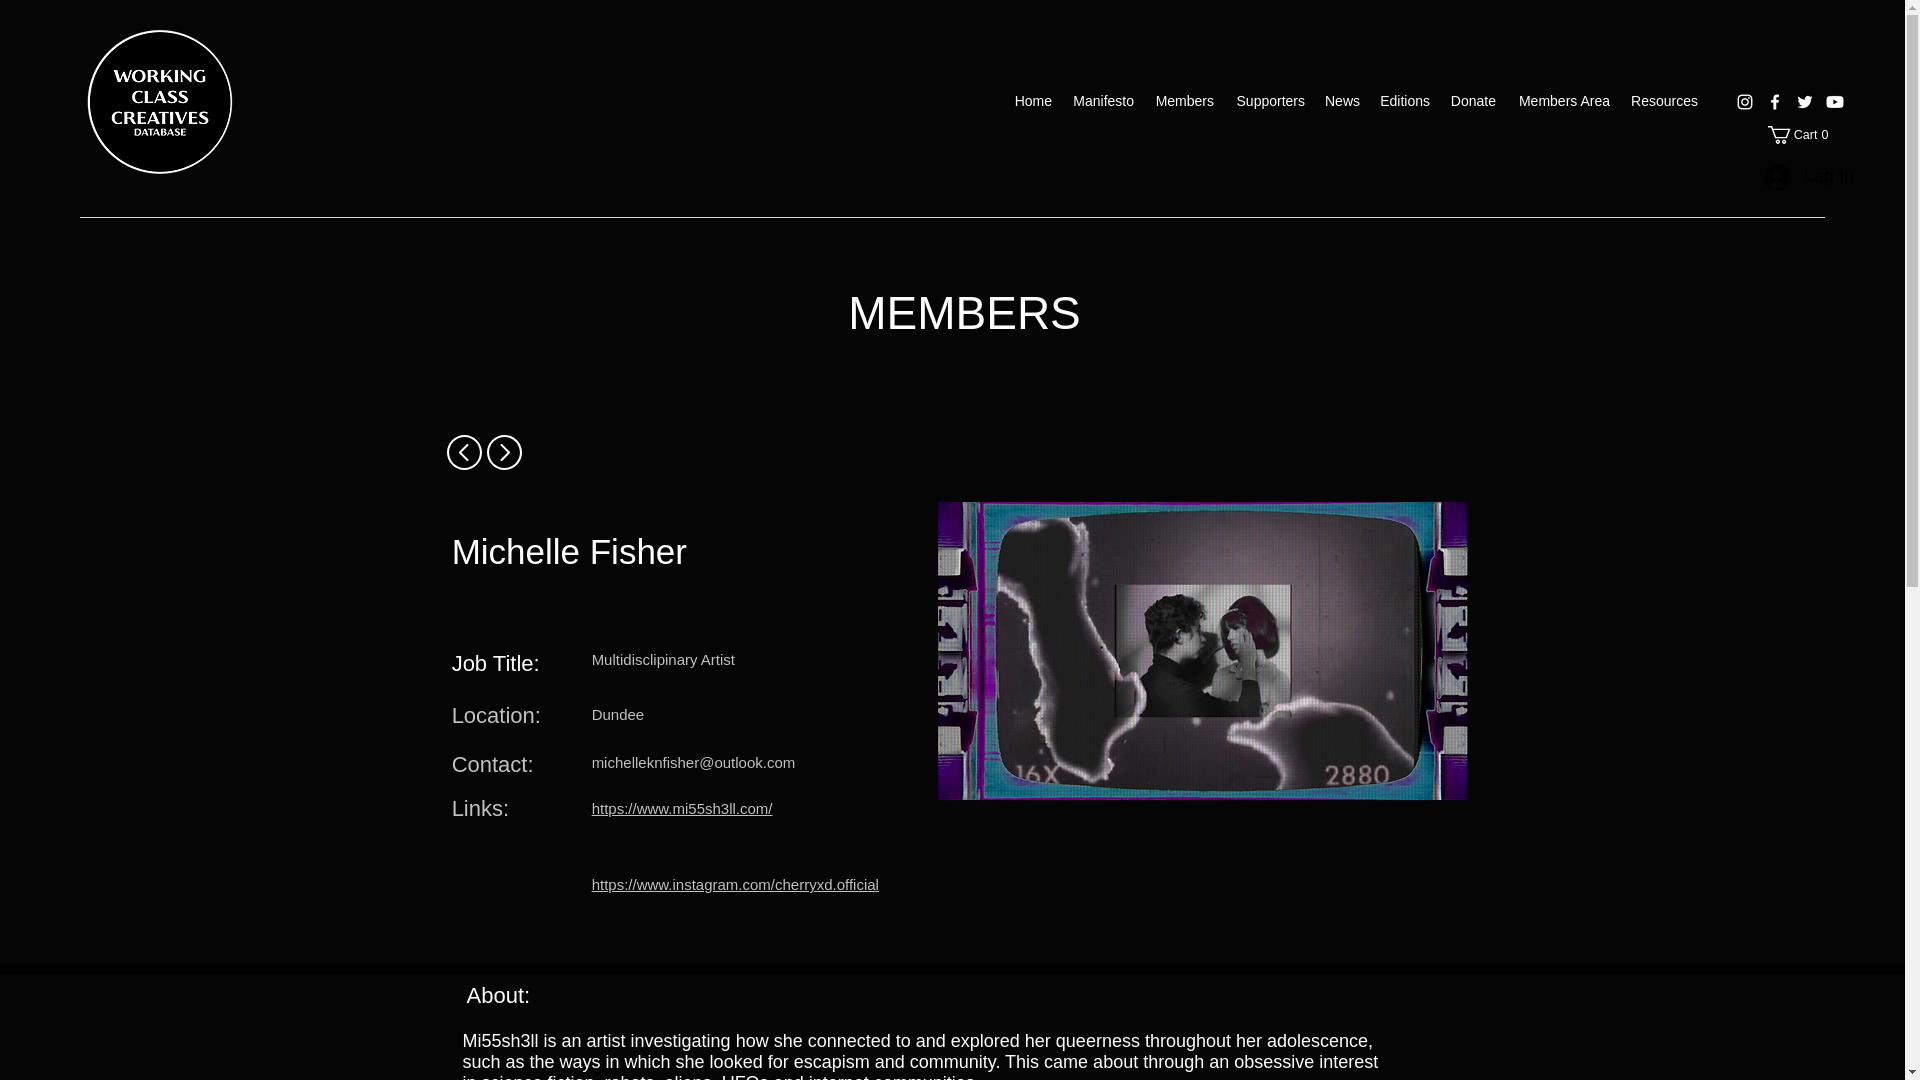 The height and width of the screenshot is (1080, 1920). What do you see at coordinates (1184, 100) in the screenshot?
I see `Members` at bounding box center [1184, 100].